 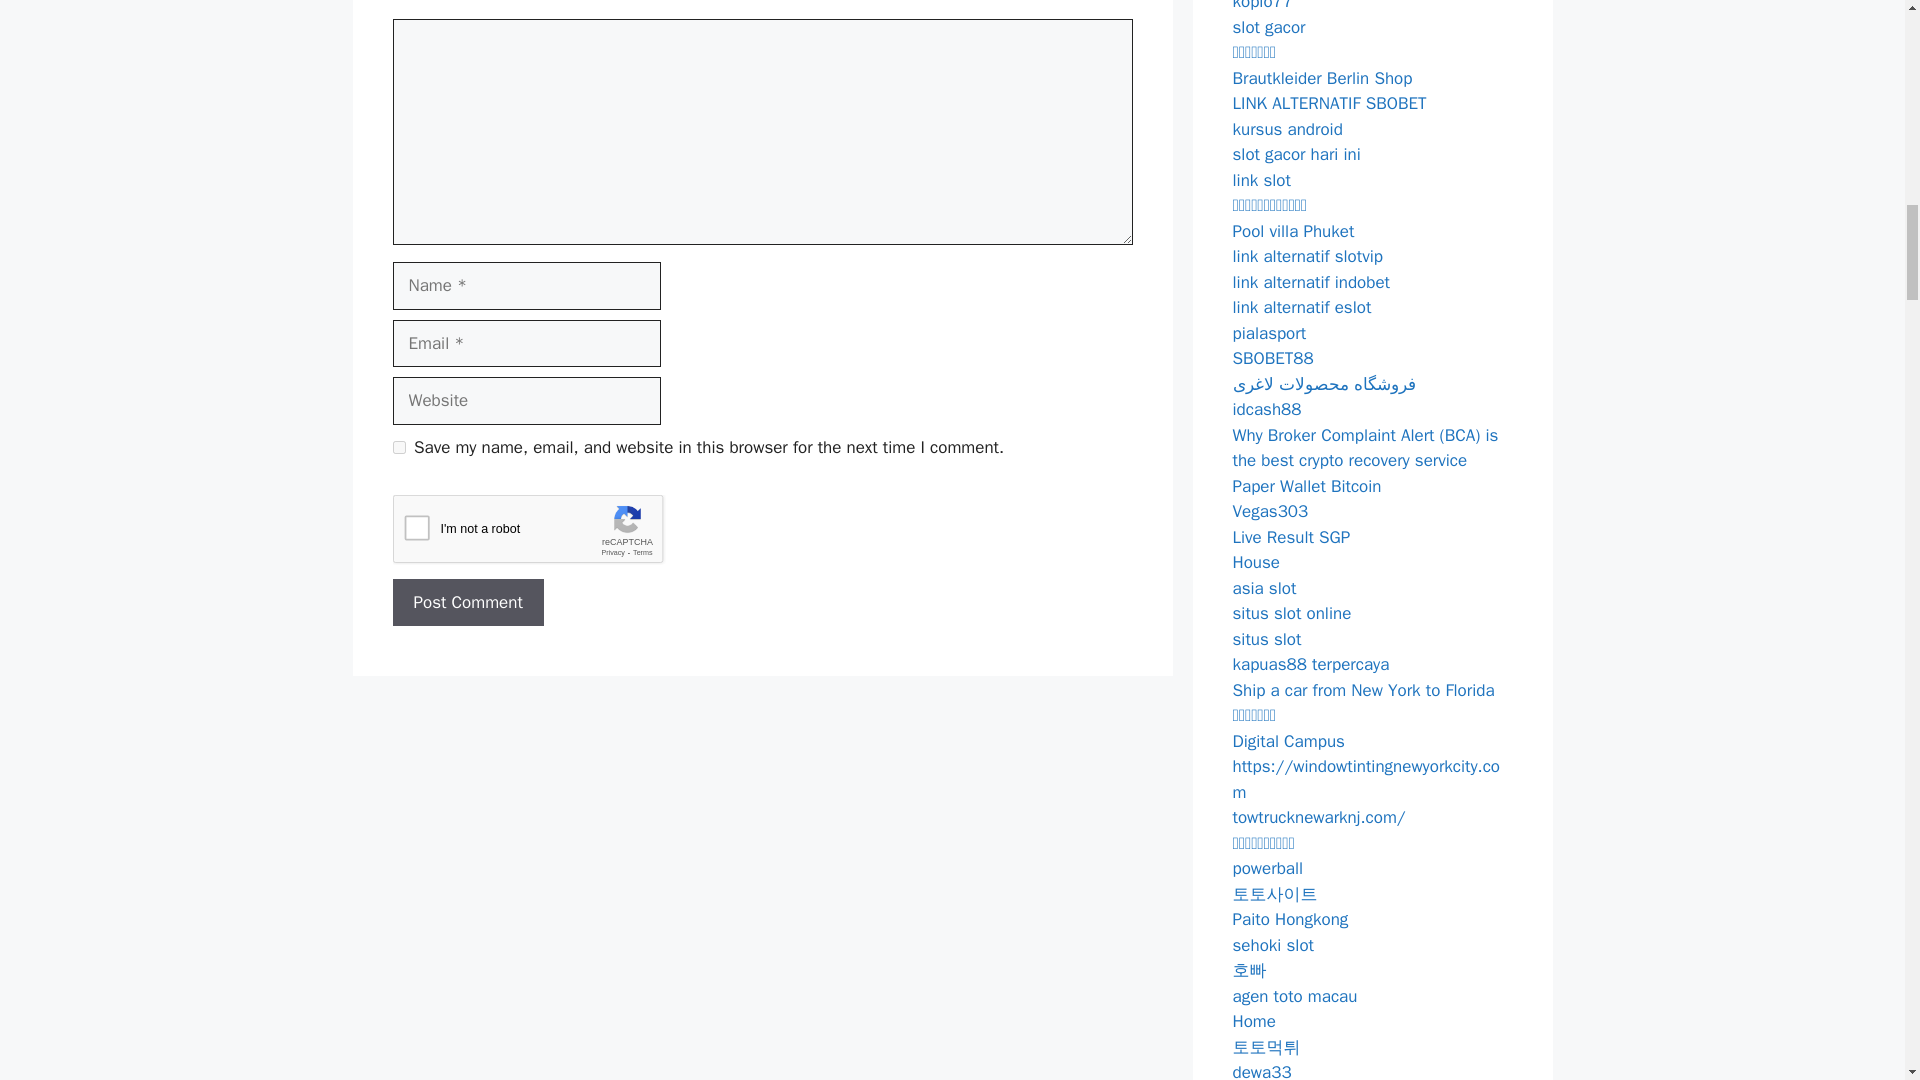 I want to click on reCAPTCHA, so click(x=543, y=534).